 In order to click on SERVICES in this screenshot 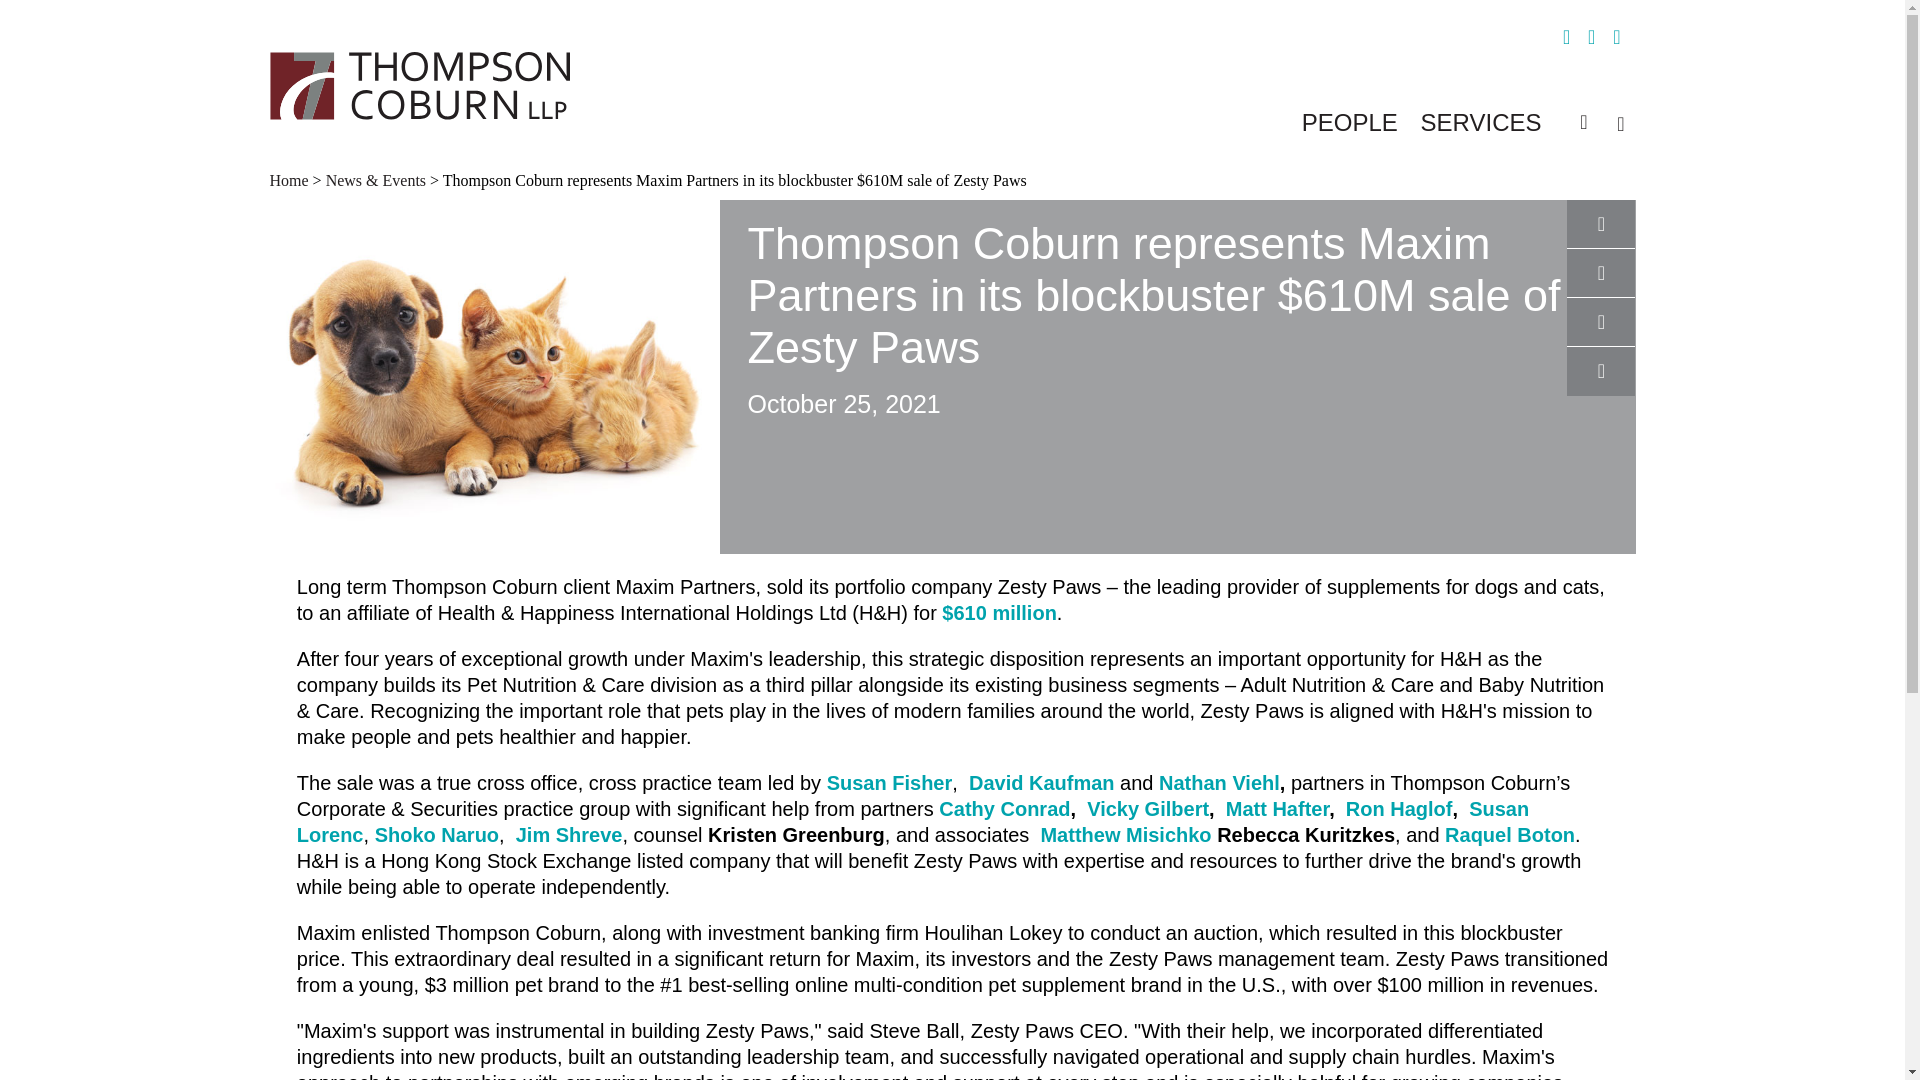, I will do `click(1480, 122)`.